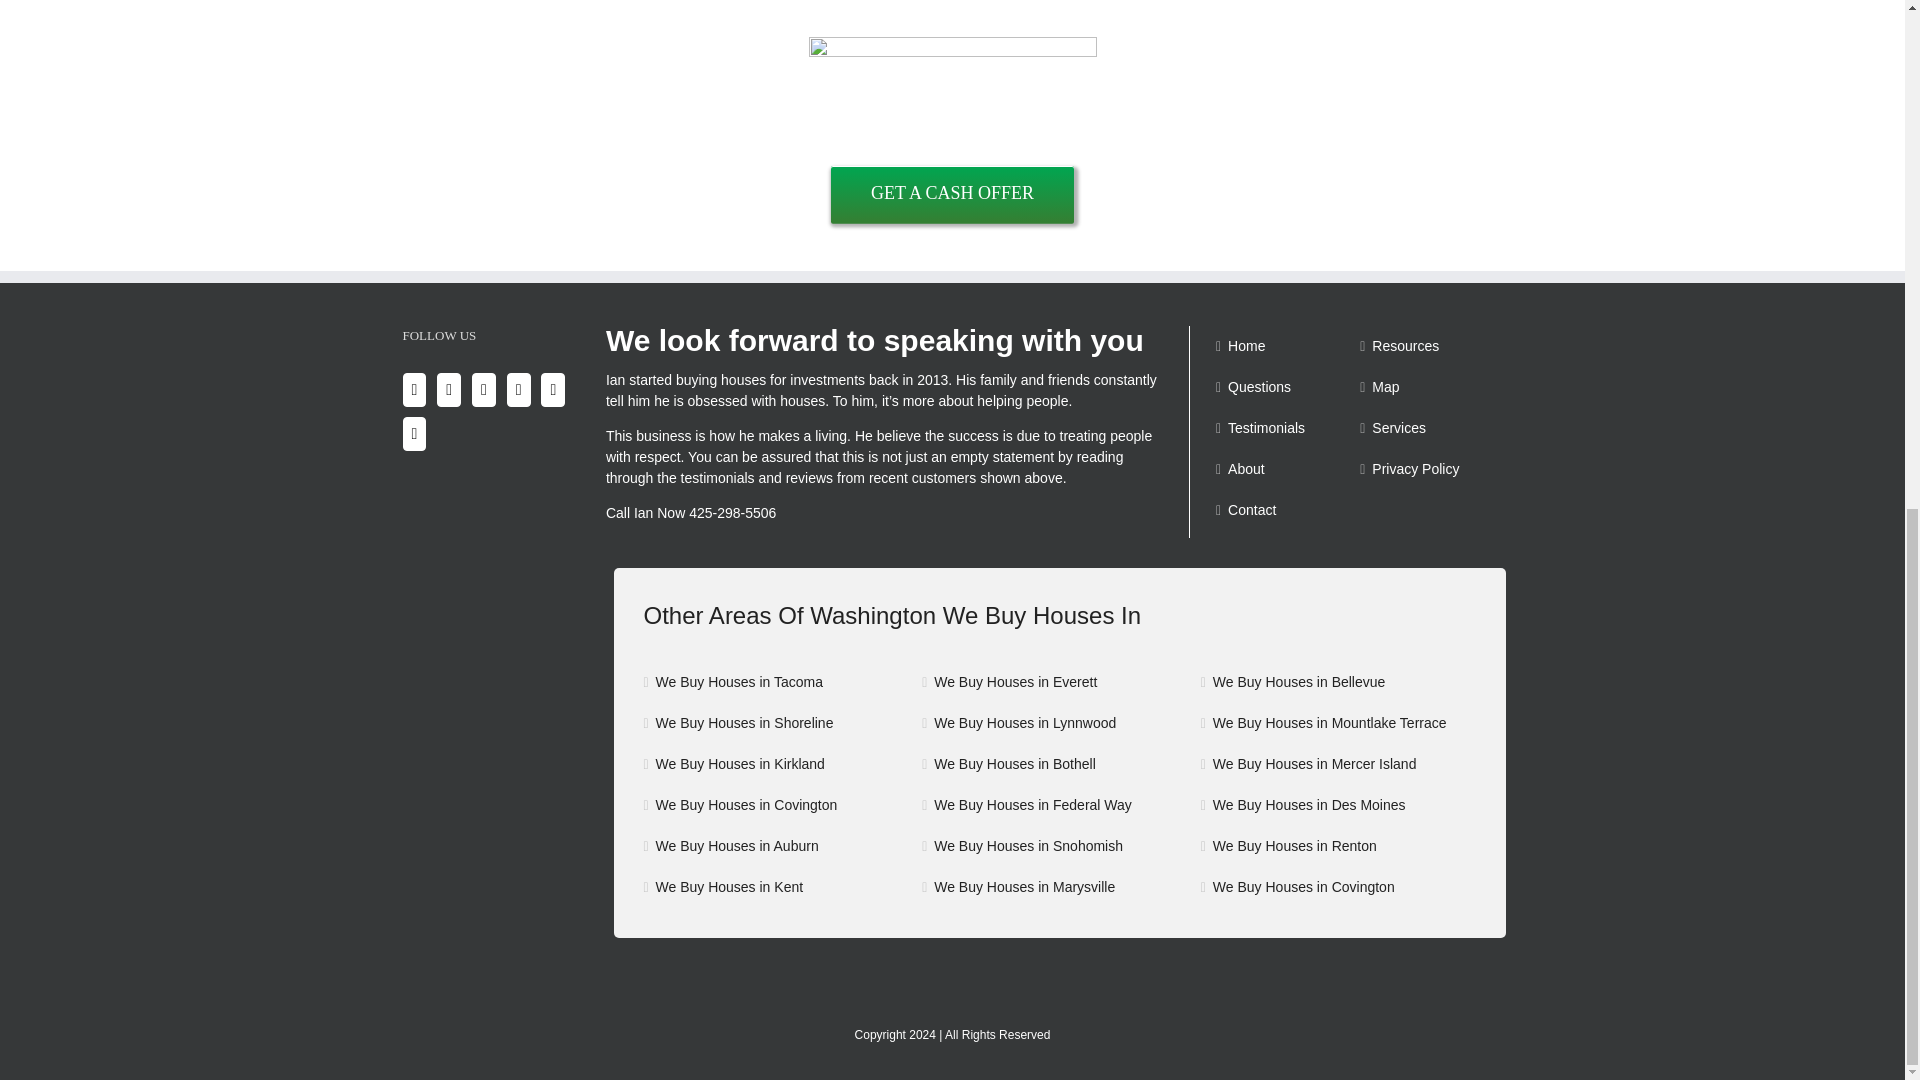  I want to click on We Buy Houses in Des Moines, so click(1340, 805).